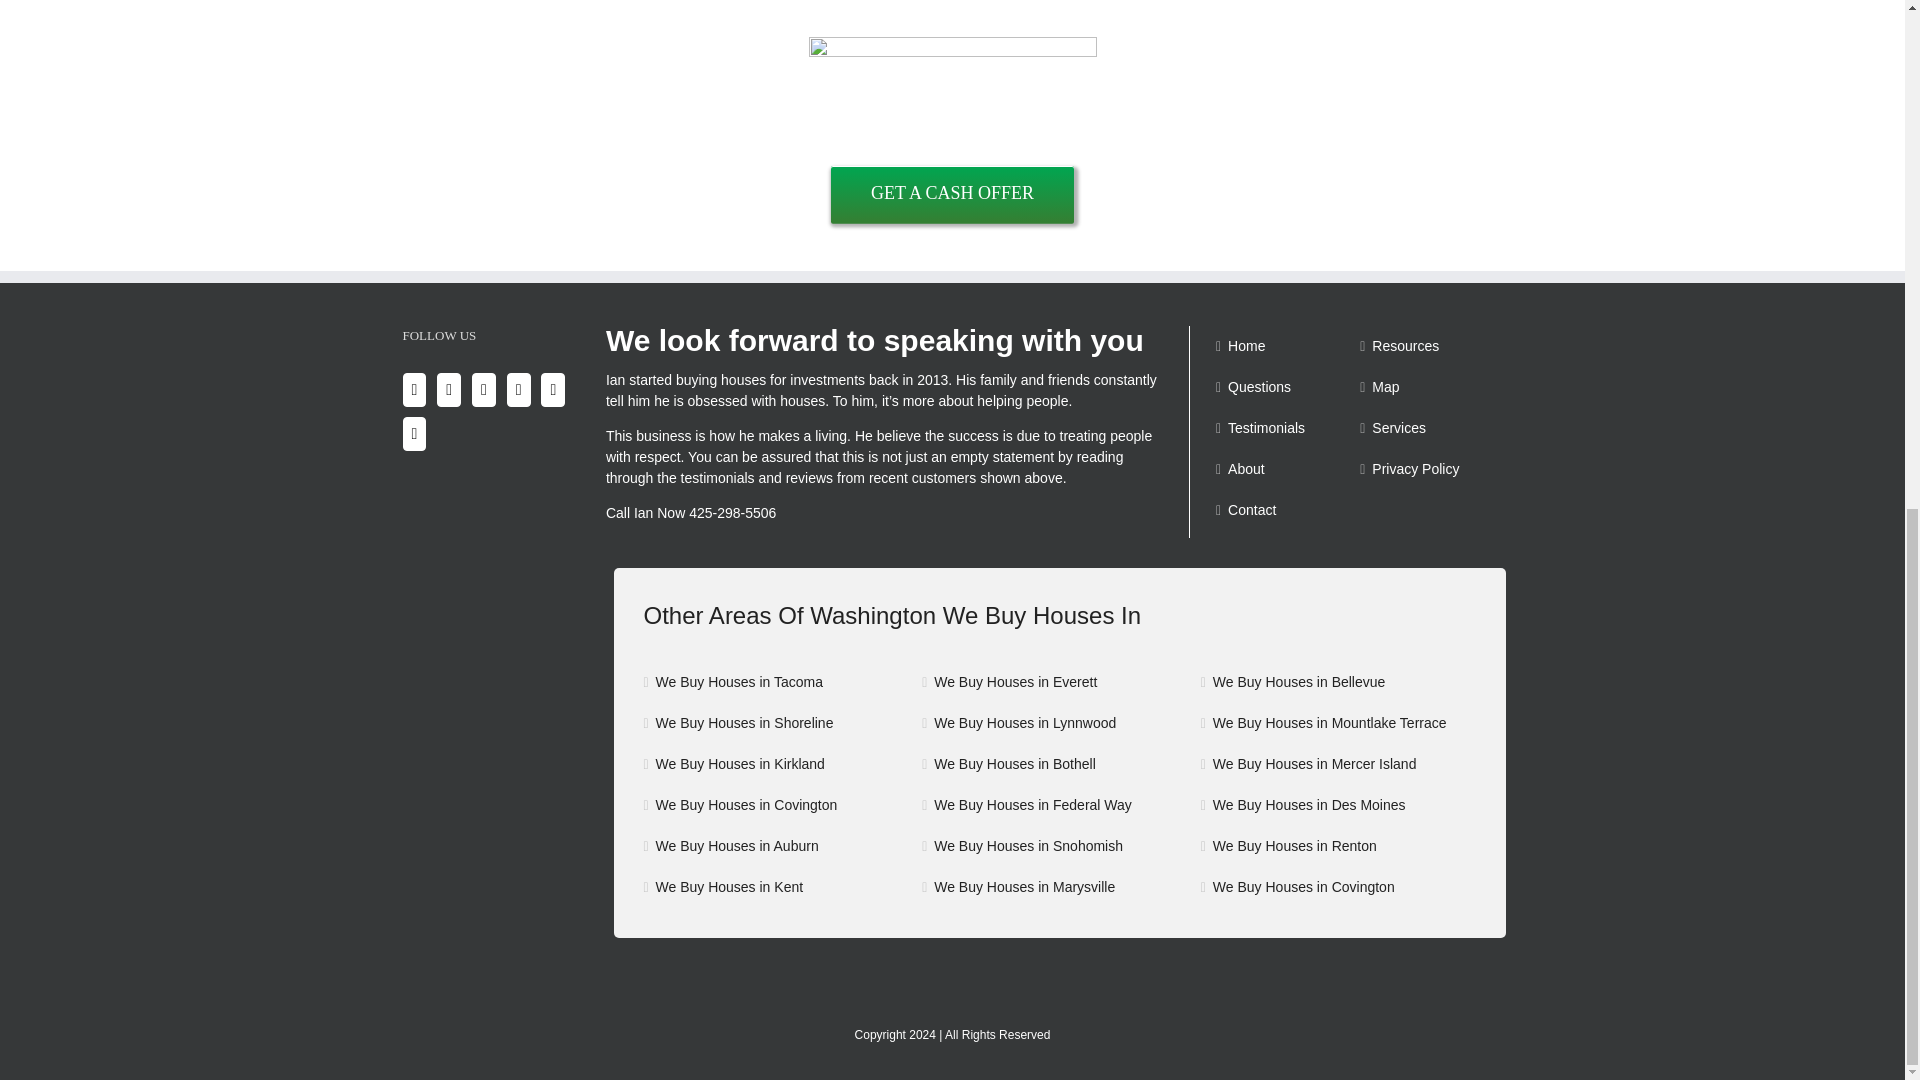  I want to click on We Buy Houses in Des Moines, so click(1340, 805).